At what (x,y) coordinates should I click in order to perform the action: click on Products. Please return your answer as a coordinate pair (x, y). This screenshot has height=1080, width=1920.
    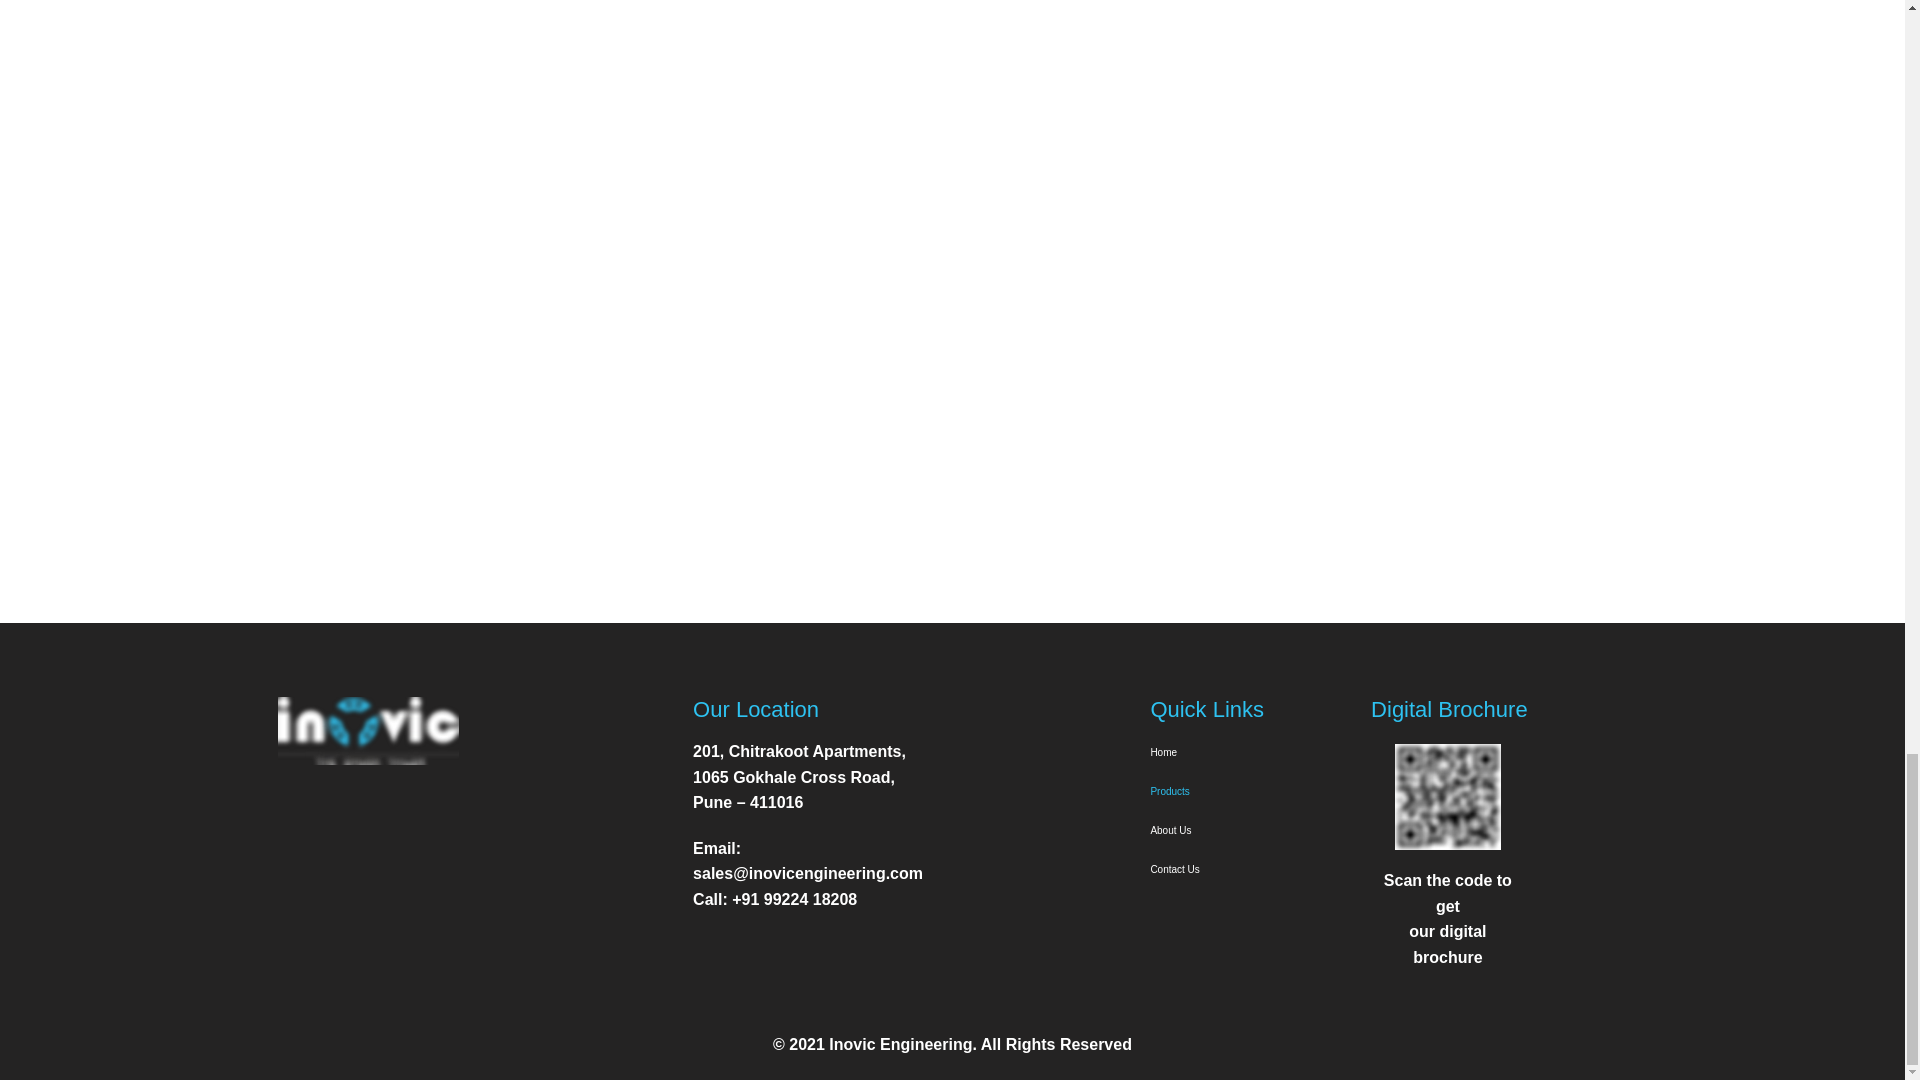
    Looking at the image, I should click on (1243, 792).